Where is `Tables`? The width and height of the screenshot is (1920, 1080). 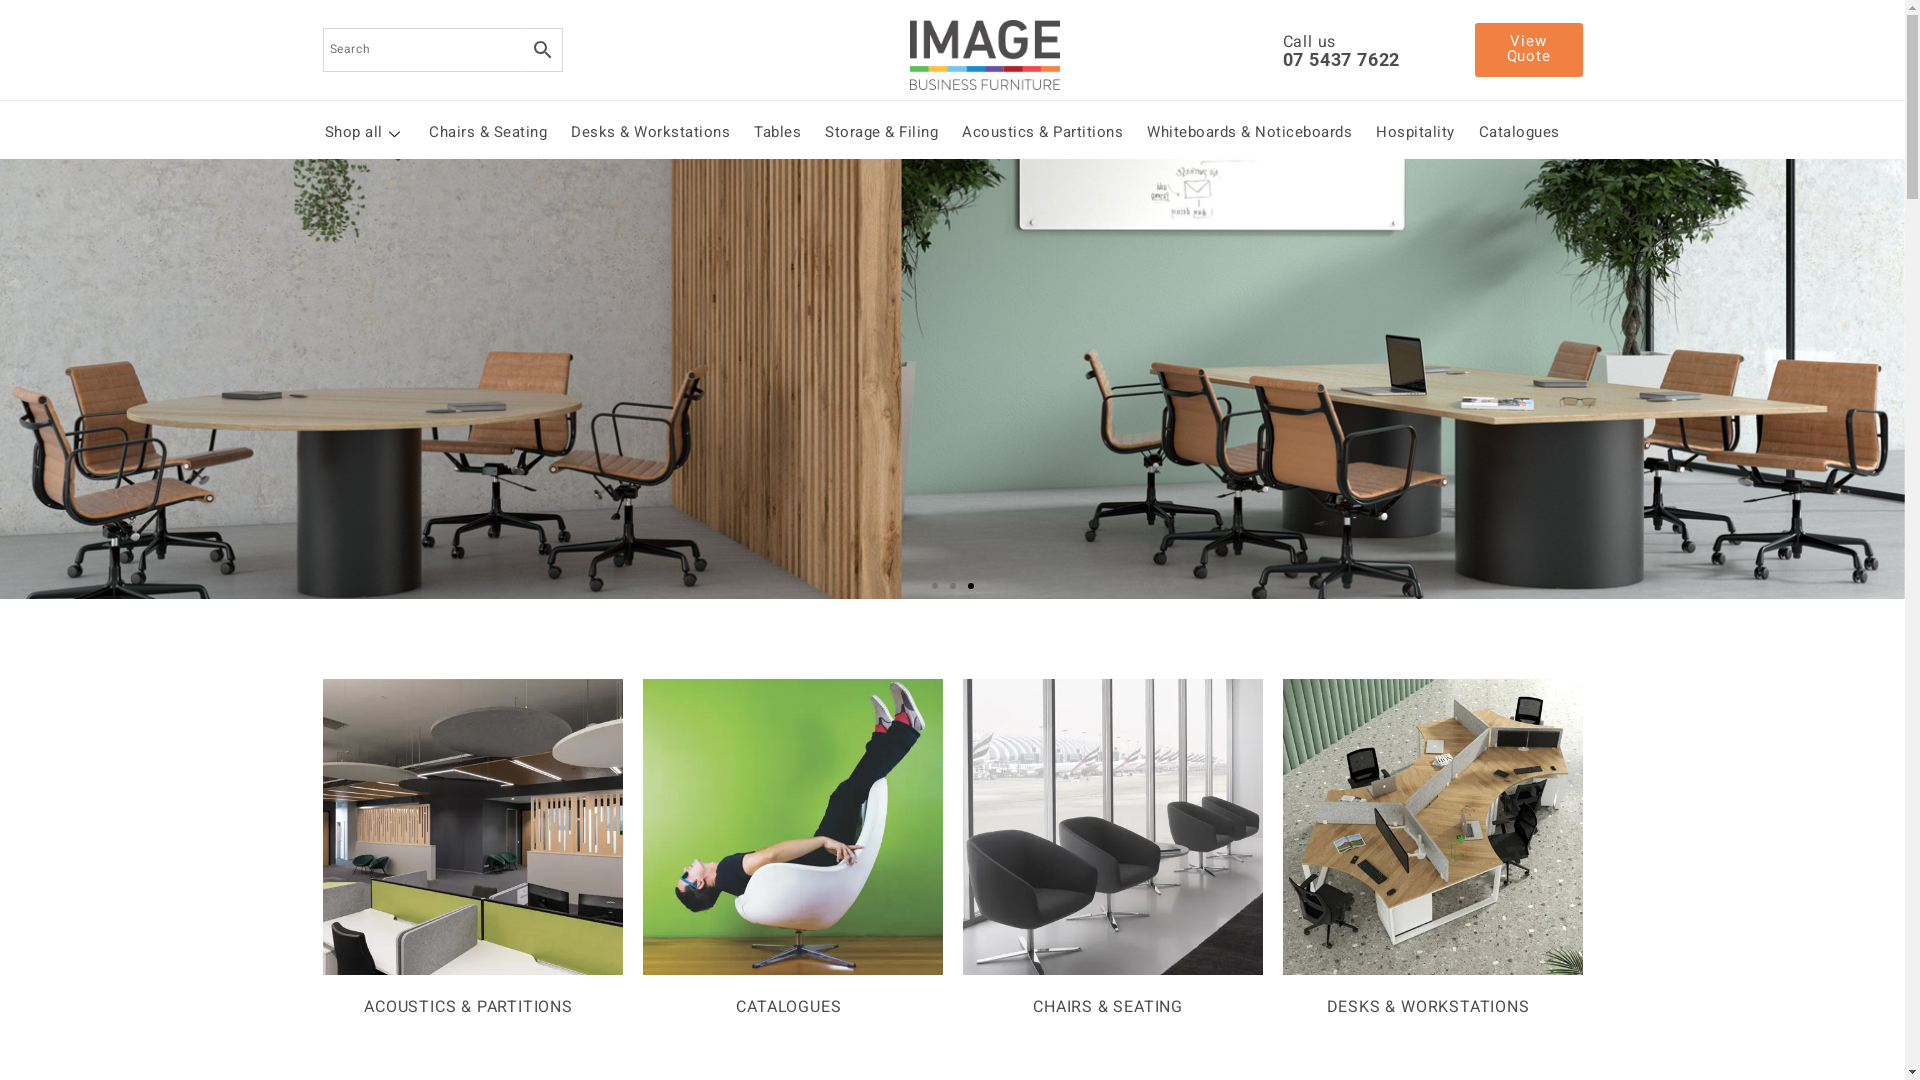 Tables is located at coordinates (778, 134).